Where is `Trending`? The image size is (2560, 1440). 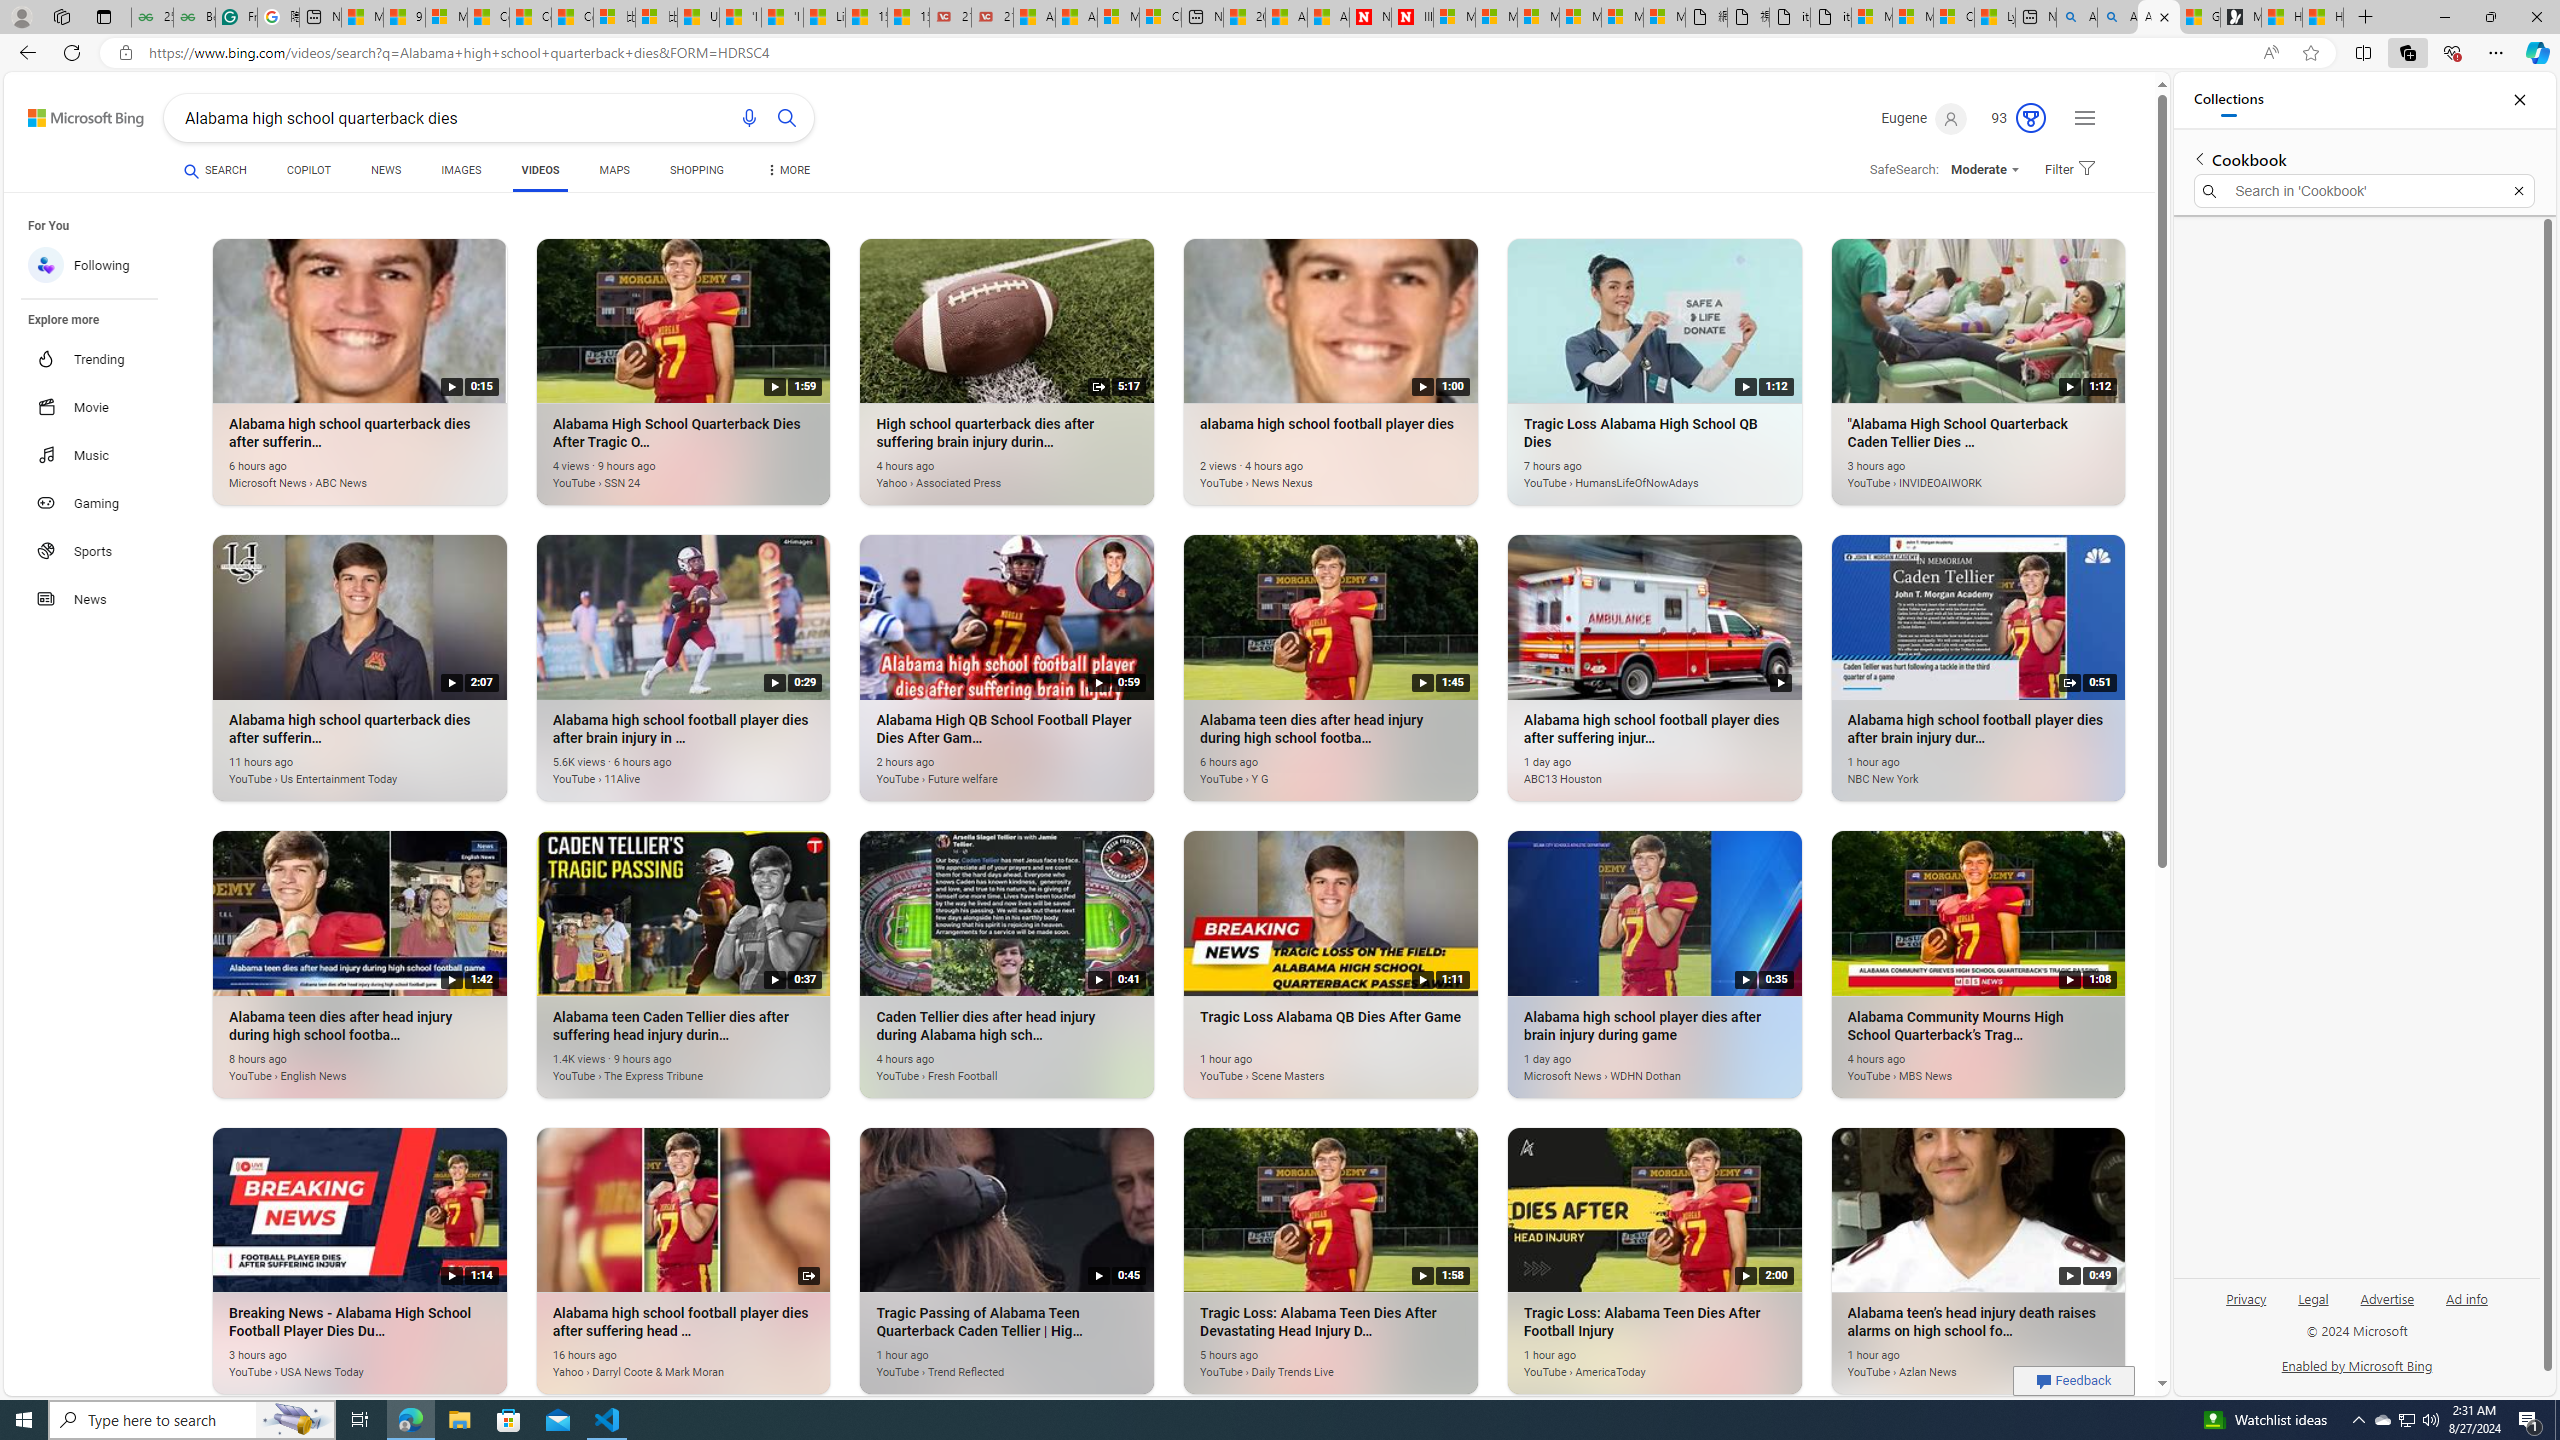 Trending is located at coordinates (100, 359).